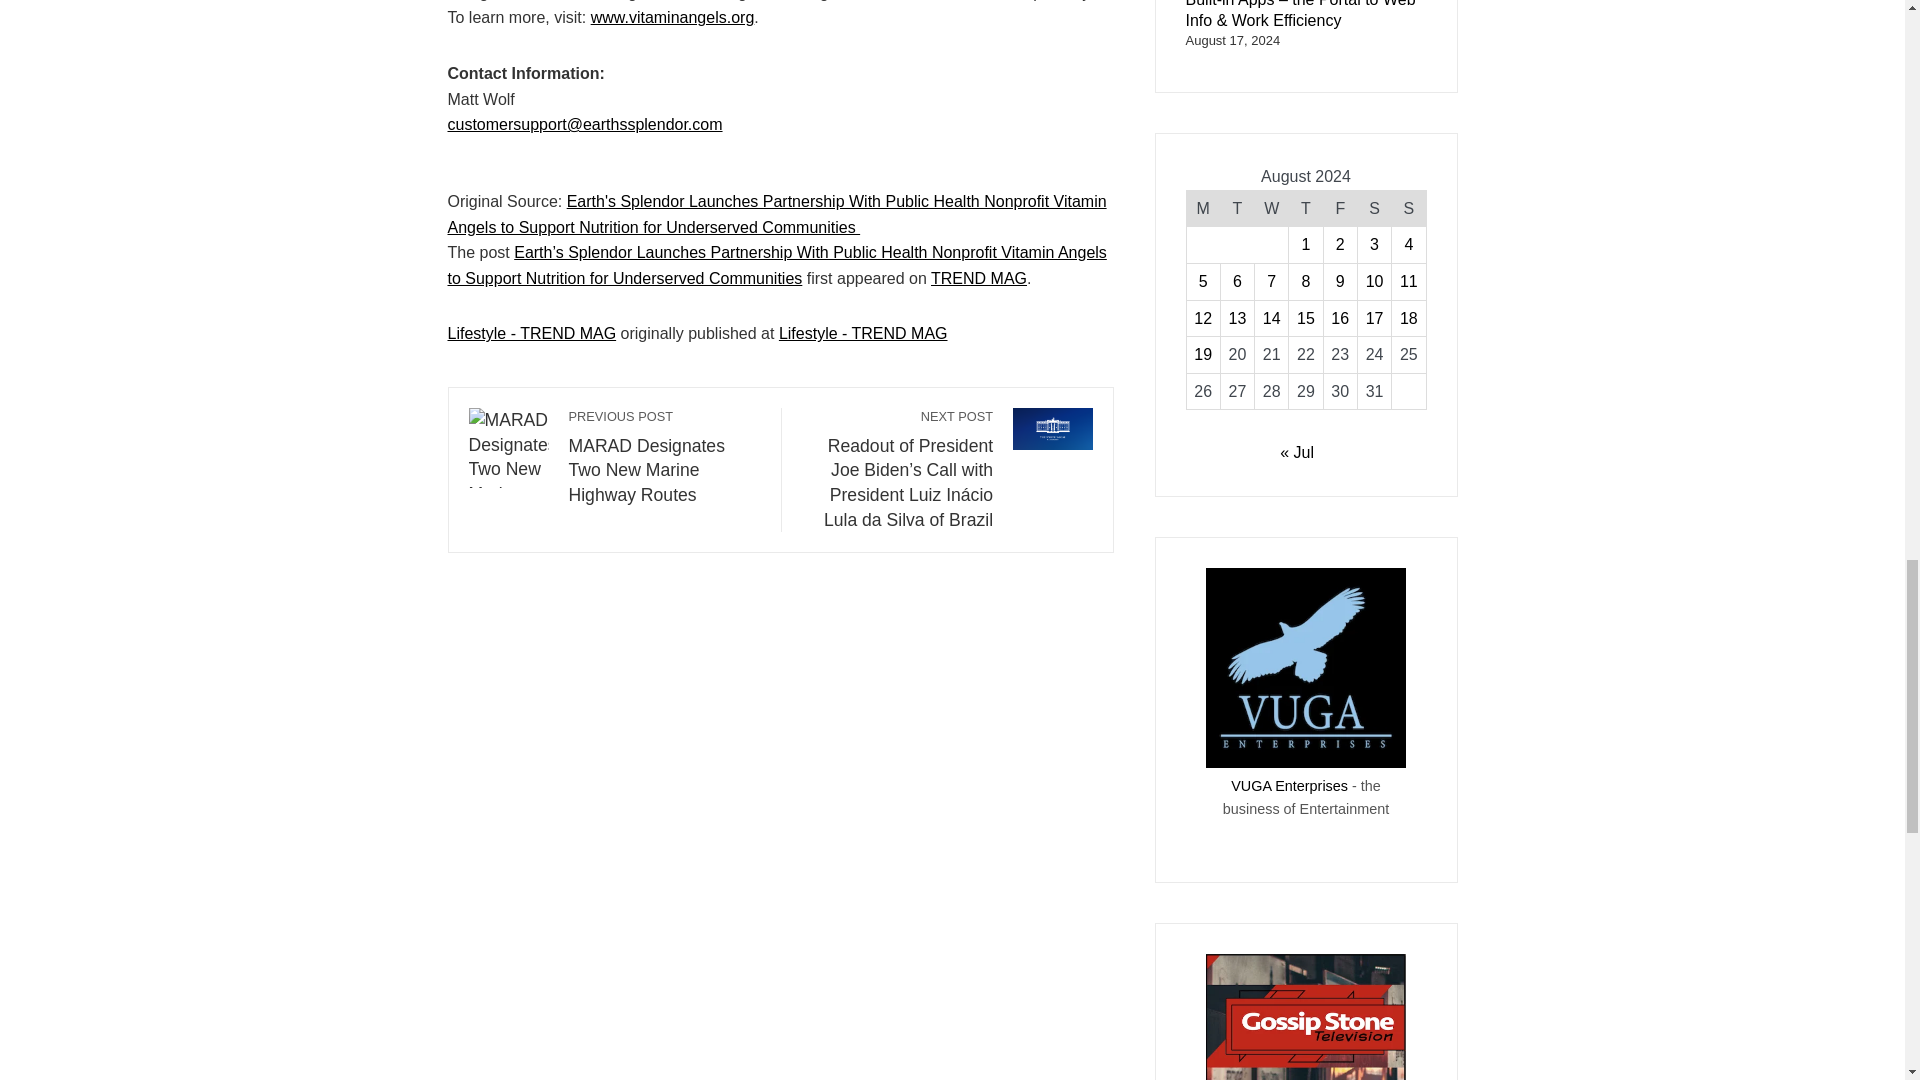 The width and height of the screenshot is (1920, 1080). What do you see at coordinates (1202, 208) in the screenshot?
I see `Monday` at bounding box center [1202, 208].